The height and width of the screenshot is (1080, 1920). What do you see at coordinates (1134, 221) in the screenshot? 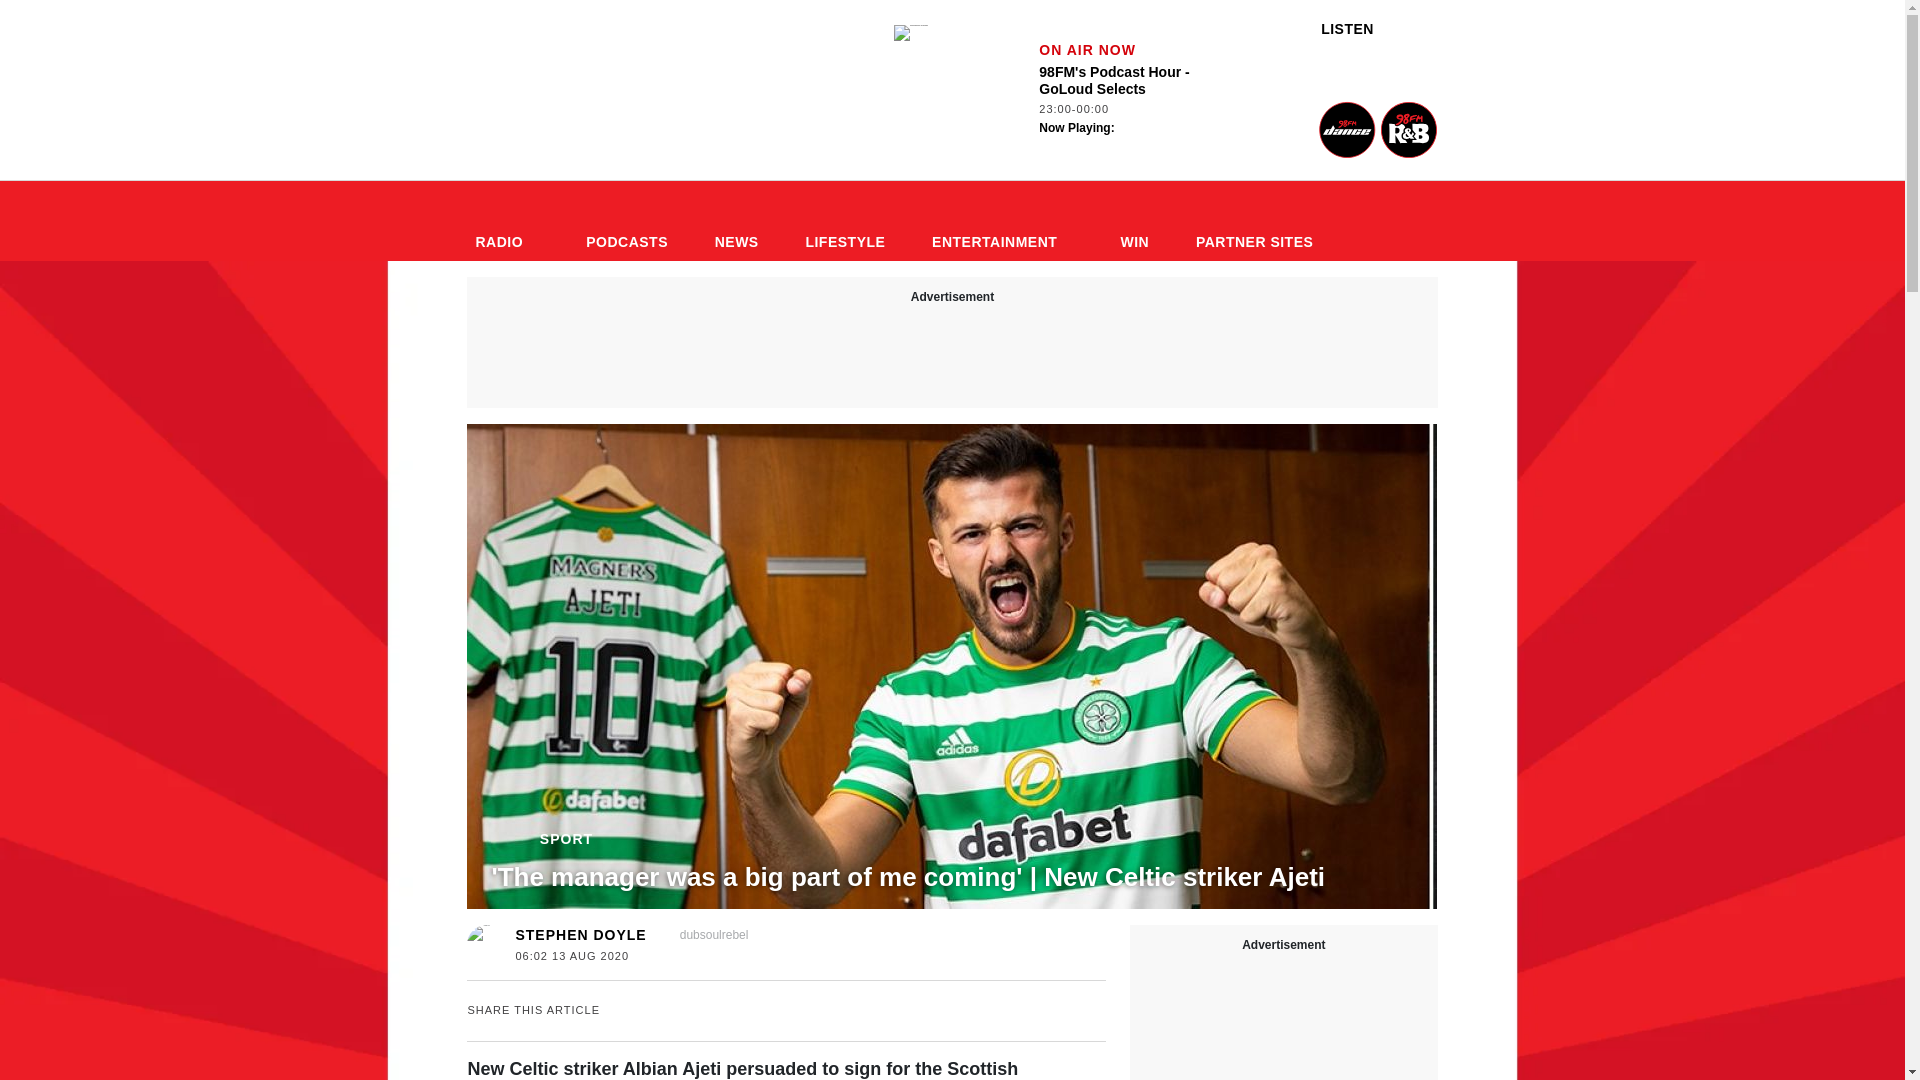
I see `Win` at bounding box center [1134, 221].